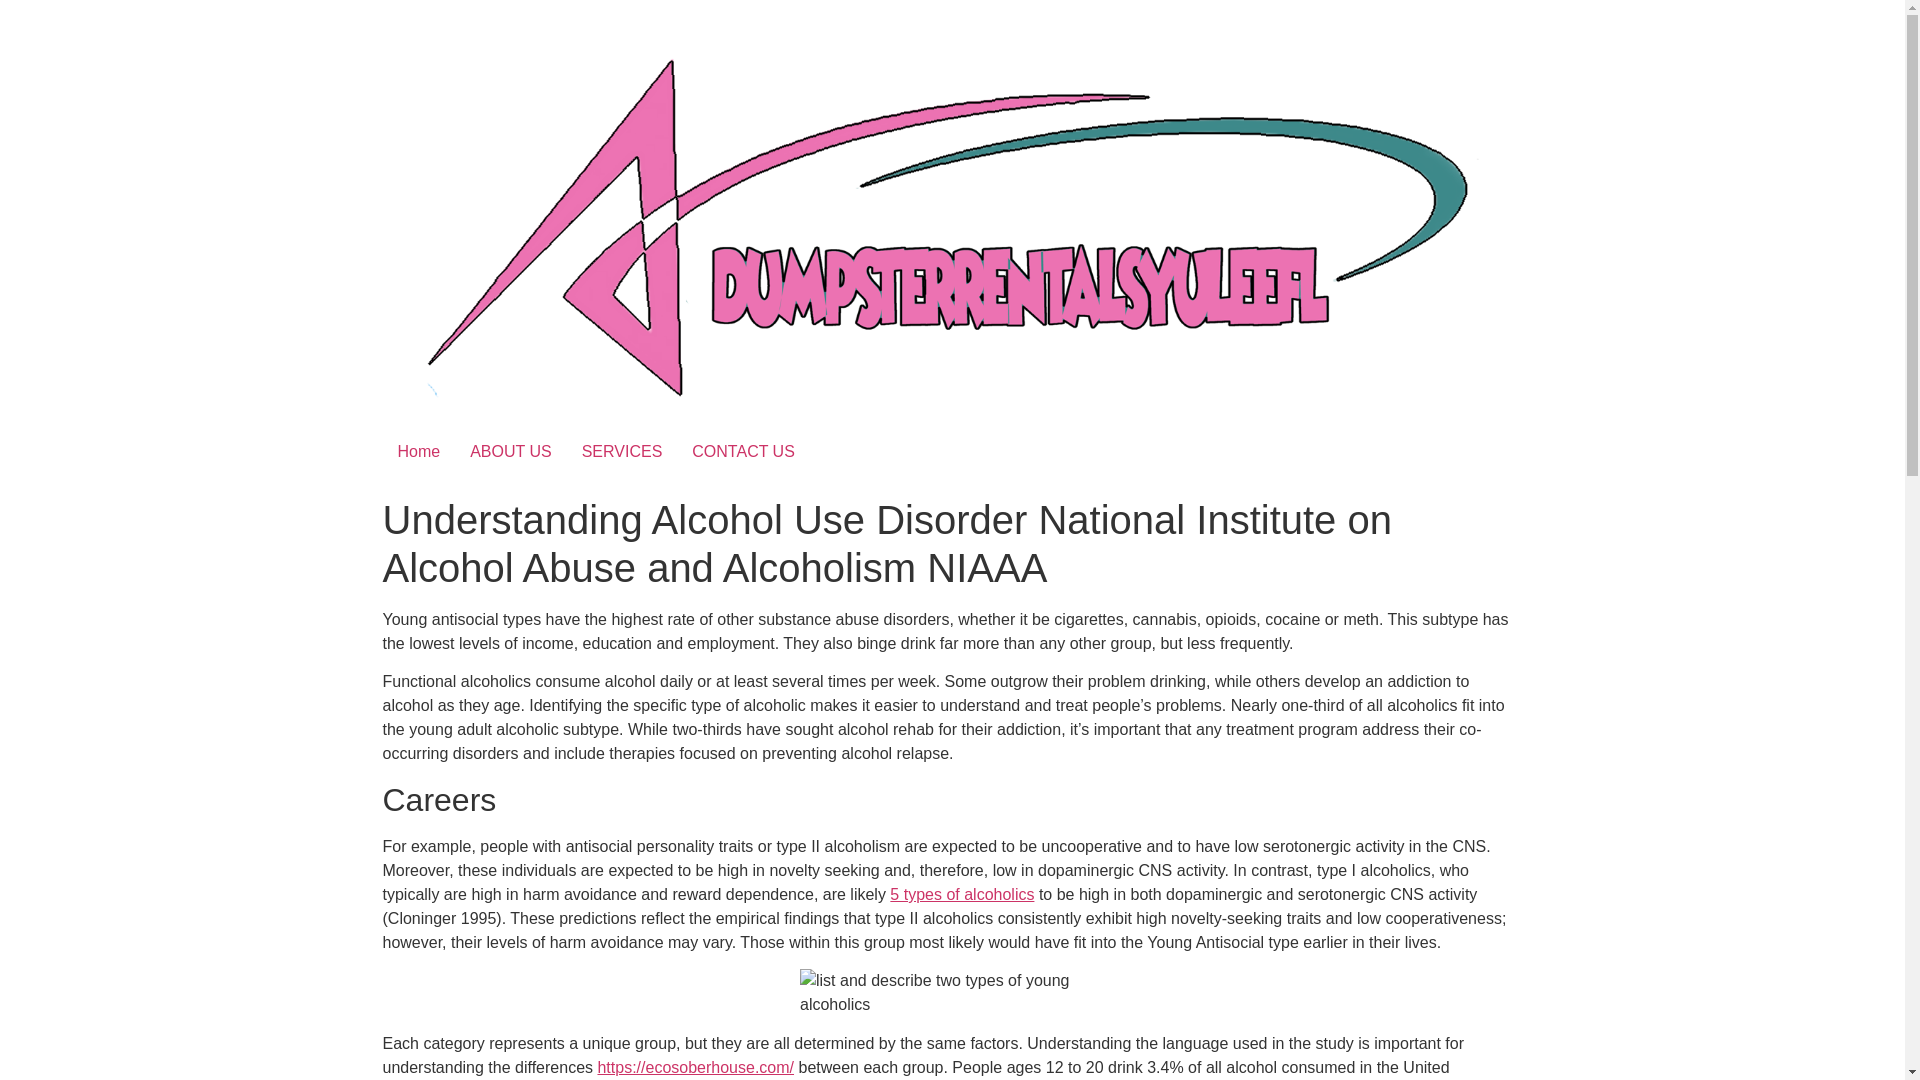 The height and width of the screenshot is (1080, 1920). I want to click on Home, so click(418, 452).